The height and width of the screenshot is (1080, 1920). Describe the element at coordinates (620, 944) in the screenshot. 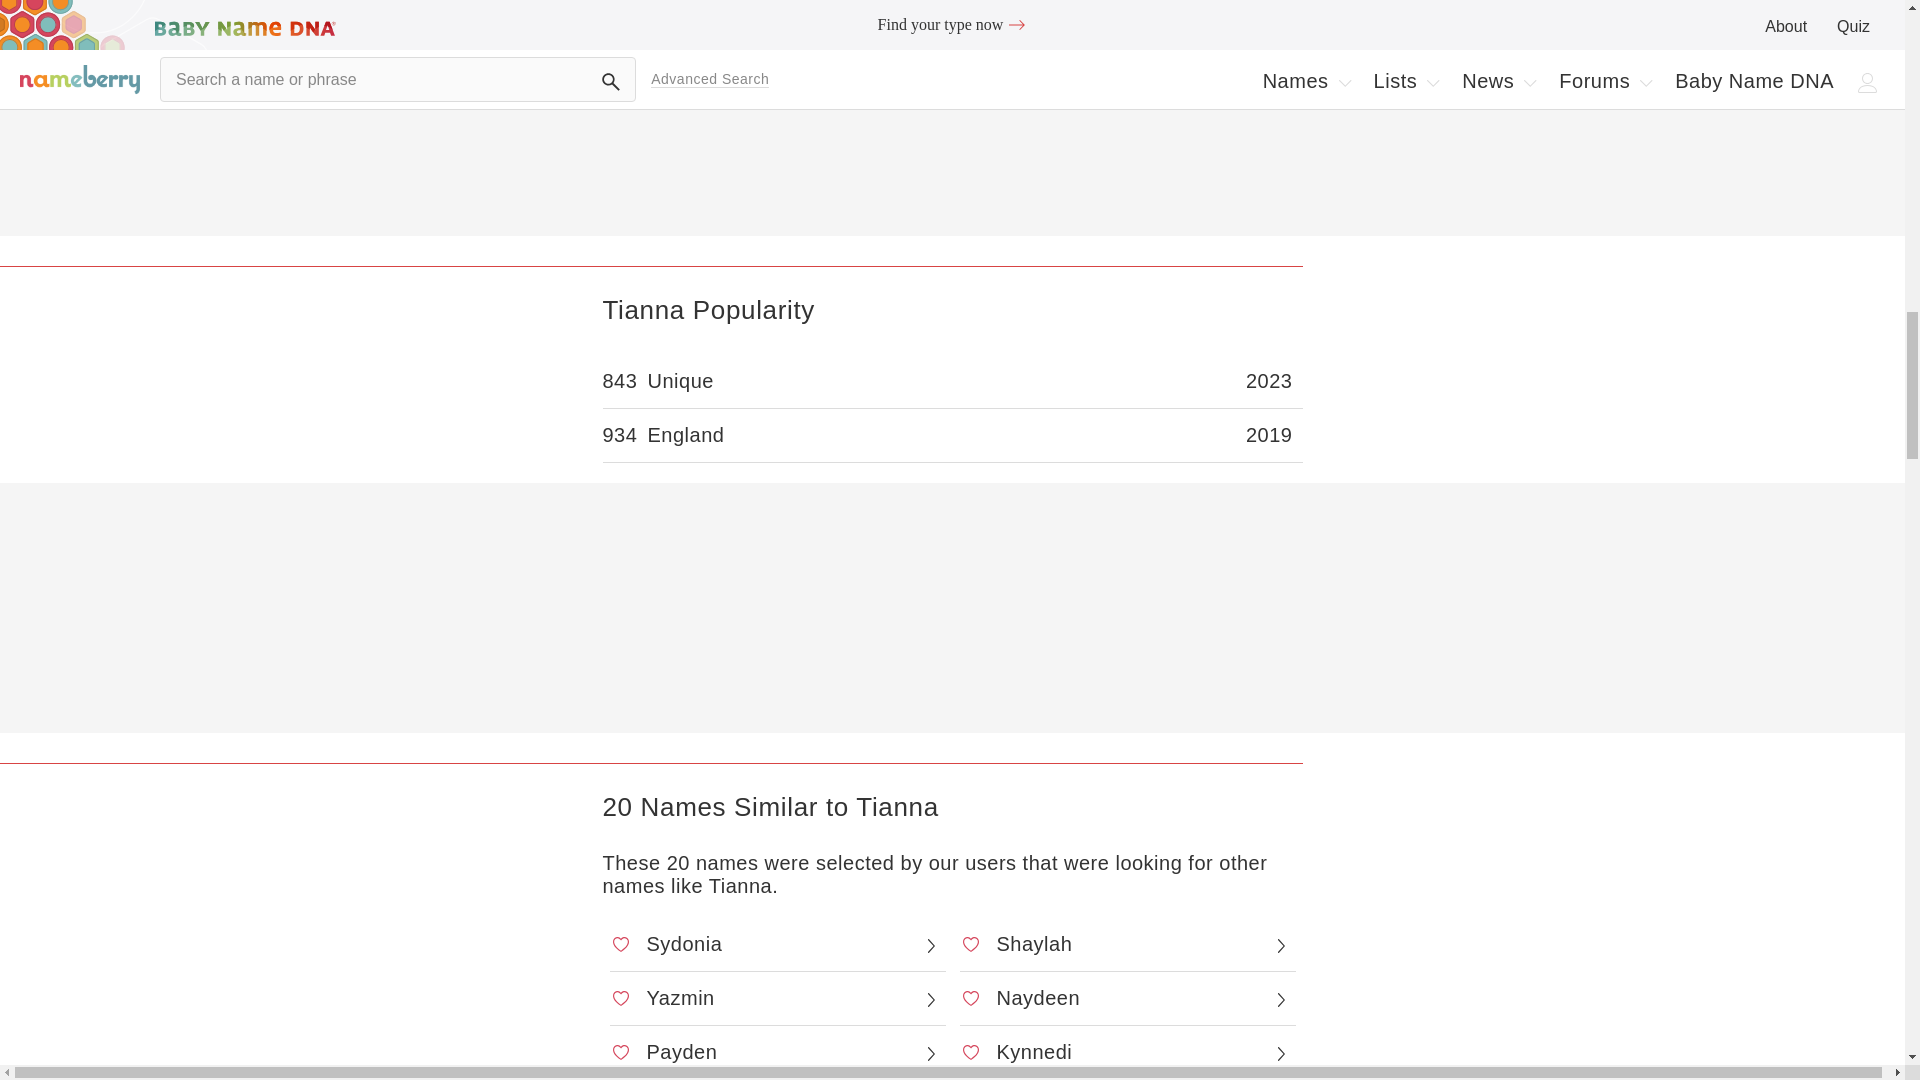

I see `HEART` at that location.